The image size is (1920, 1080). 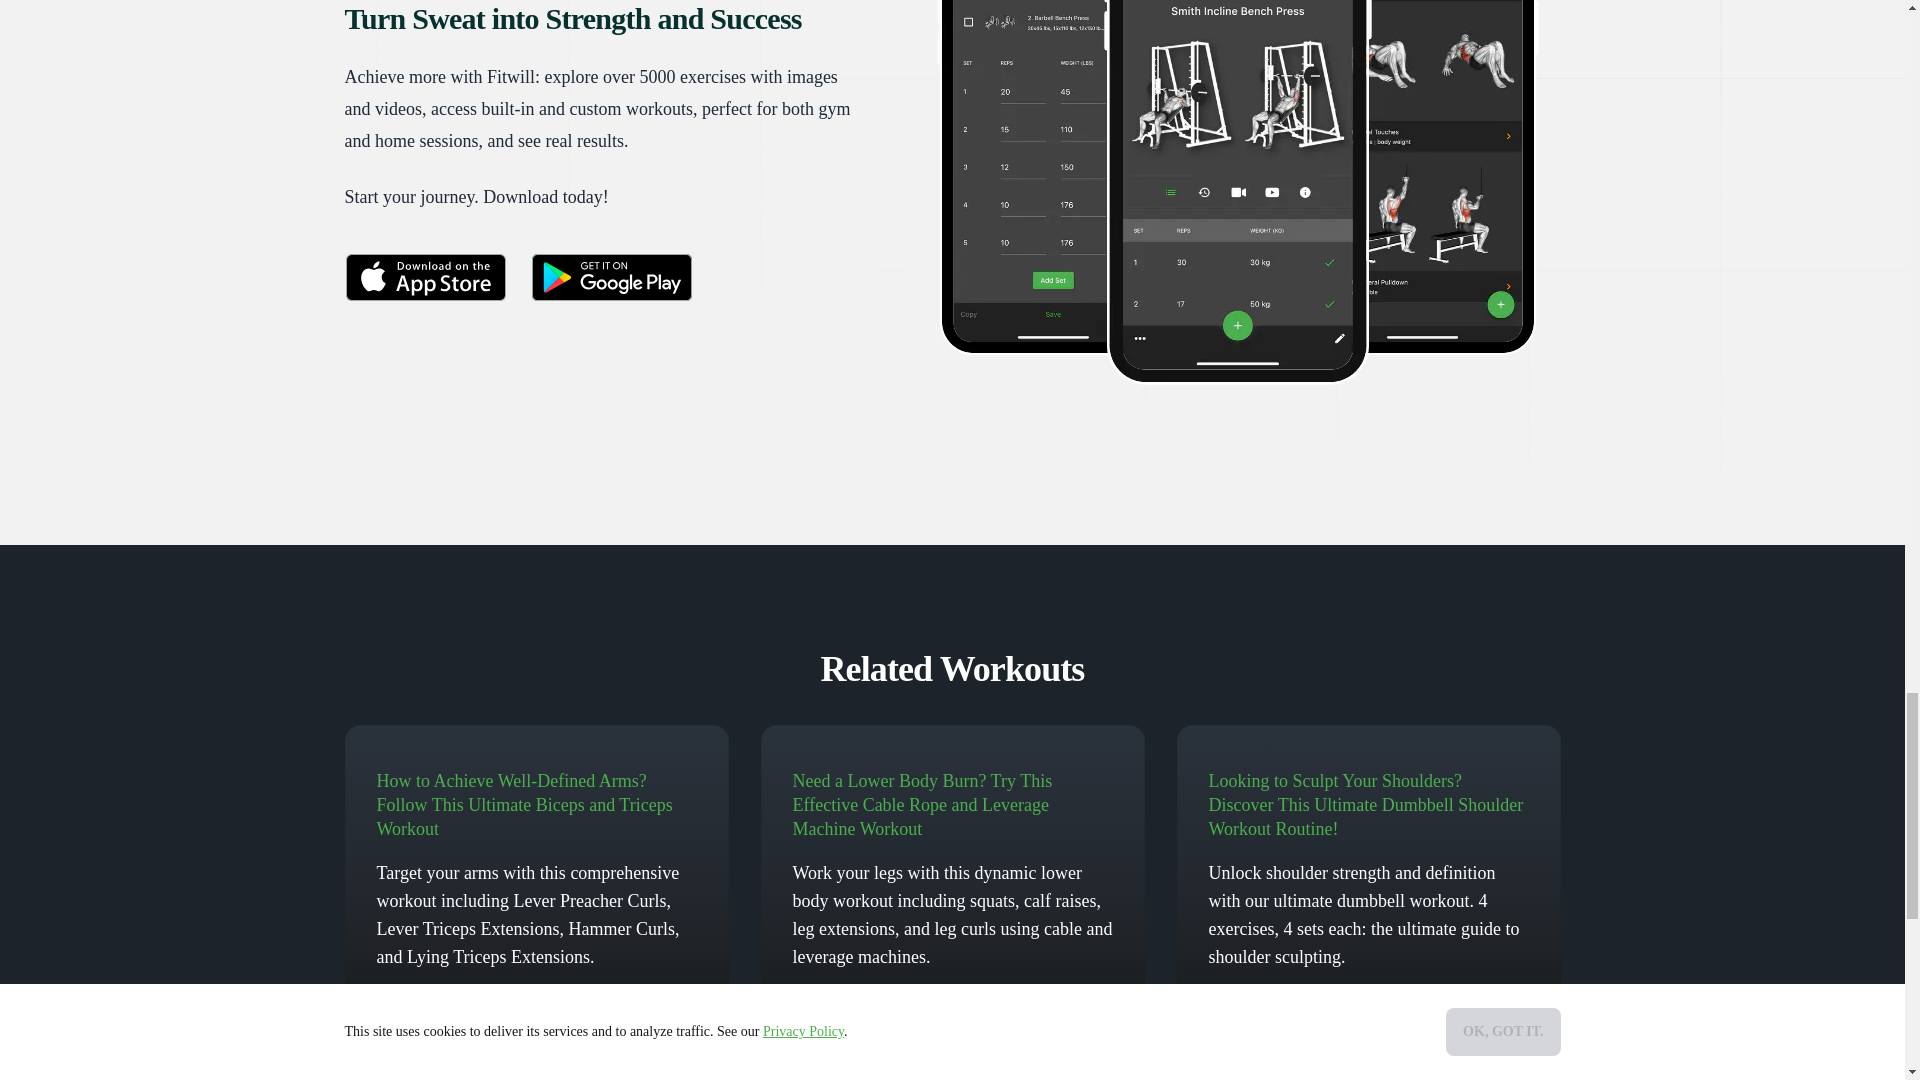 I want to click on Get Fitwill on Google Play, so click(x=610, y=276).